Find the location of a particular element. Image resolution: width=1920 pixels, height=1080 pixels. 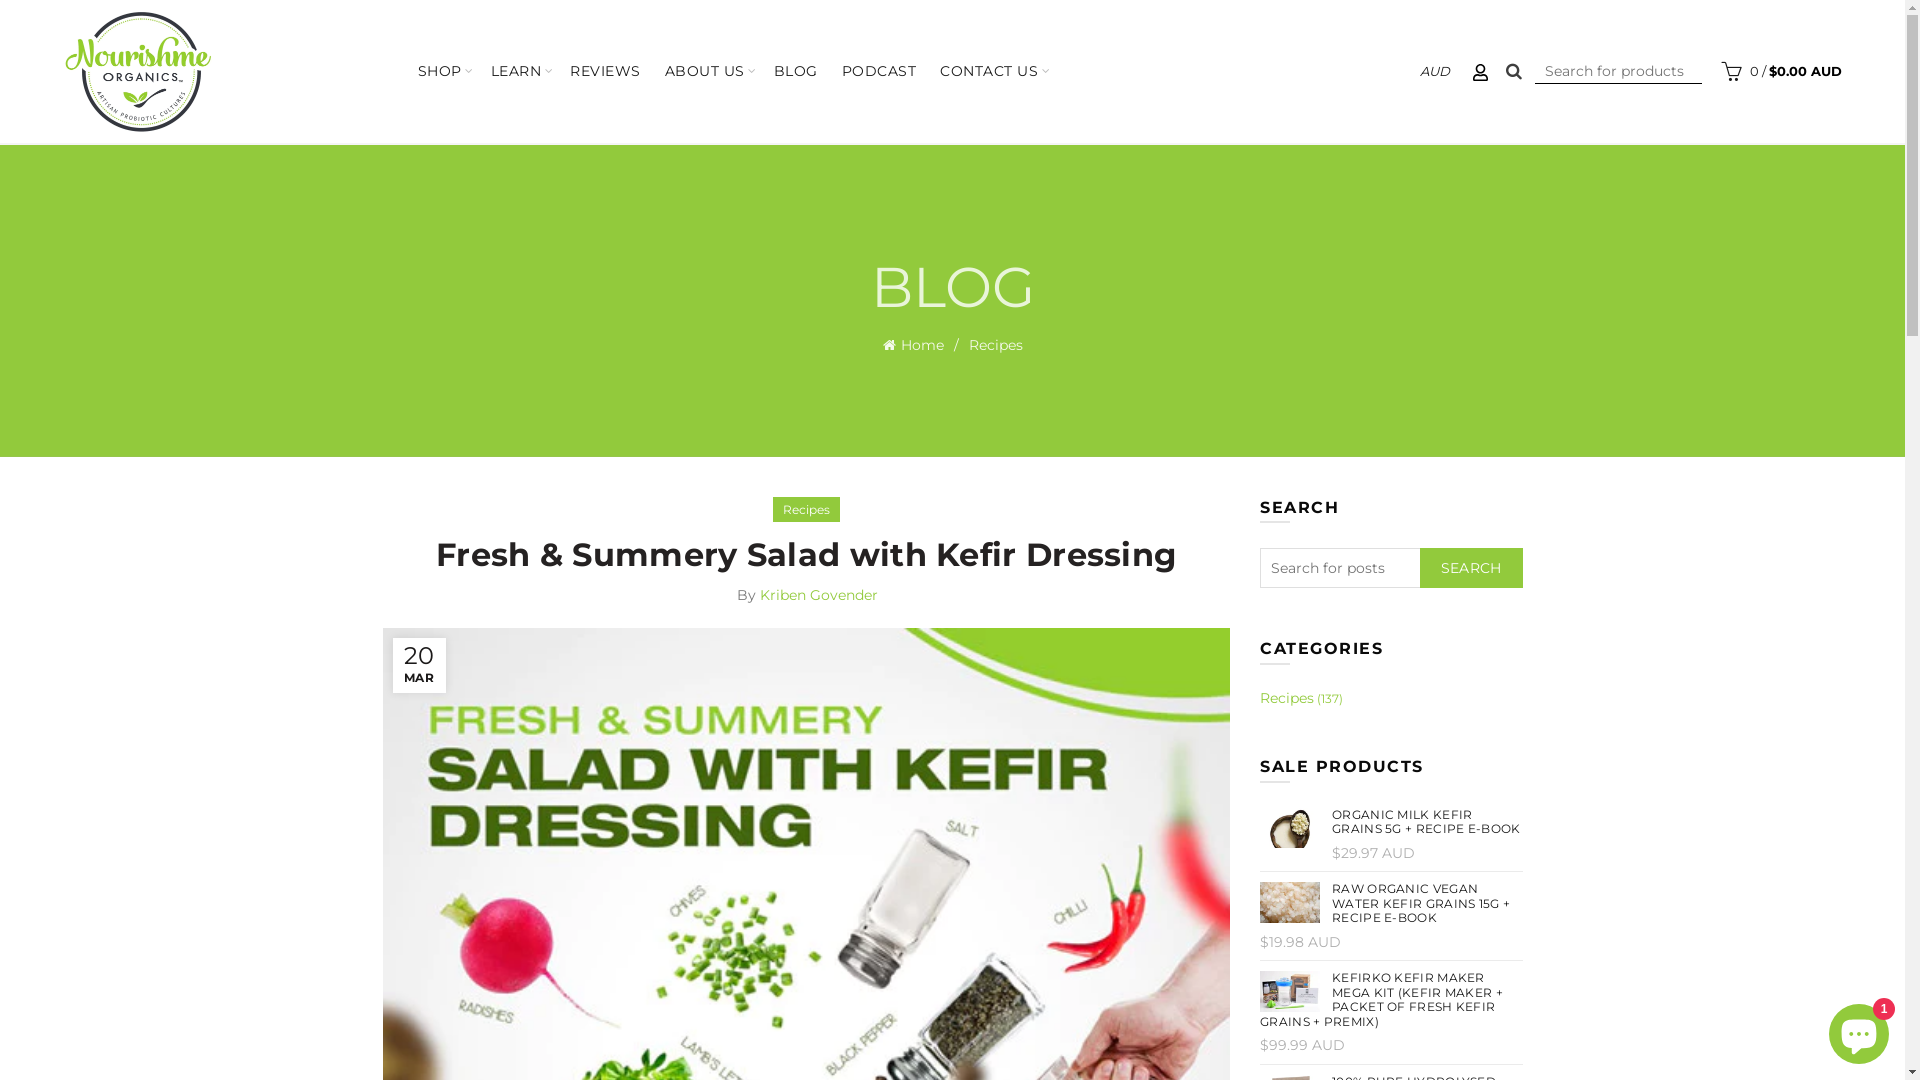

REVIEWS is located at coordinates (606, 72).